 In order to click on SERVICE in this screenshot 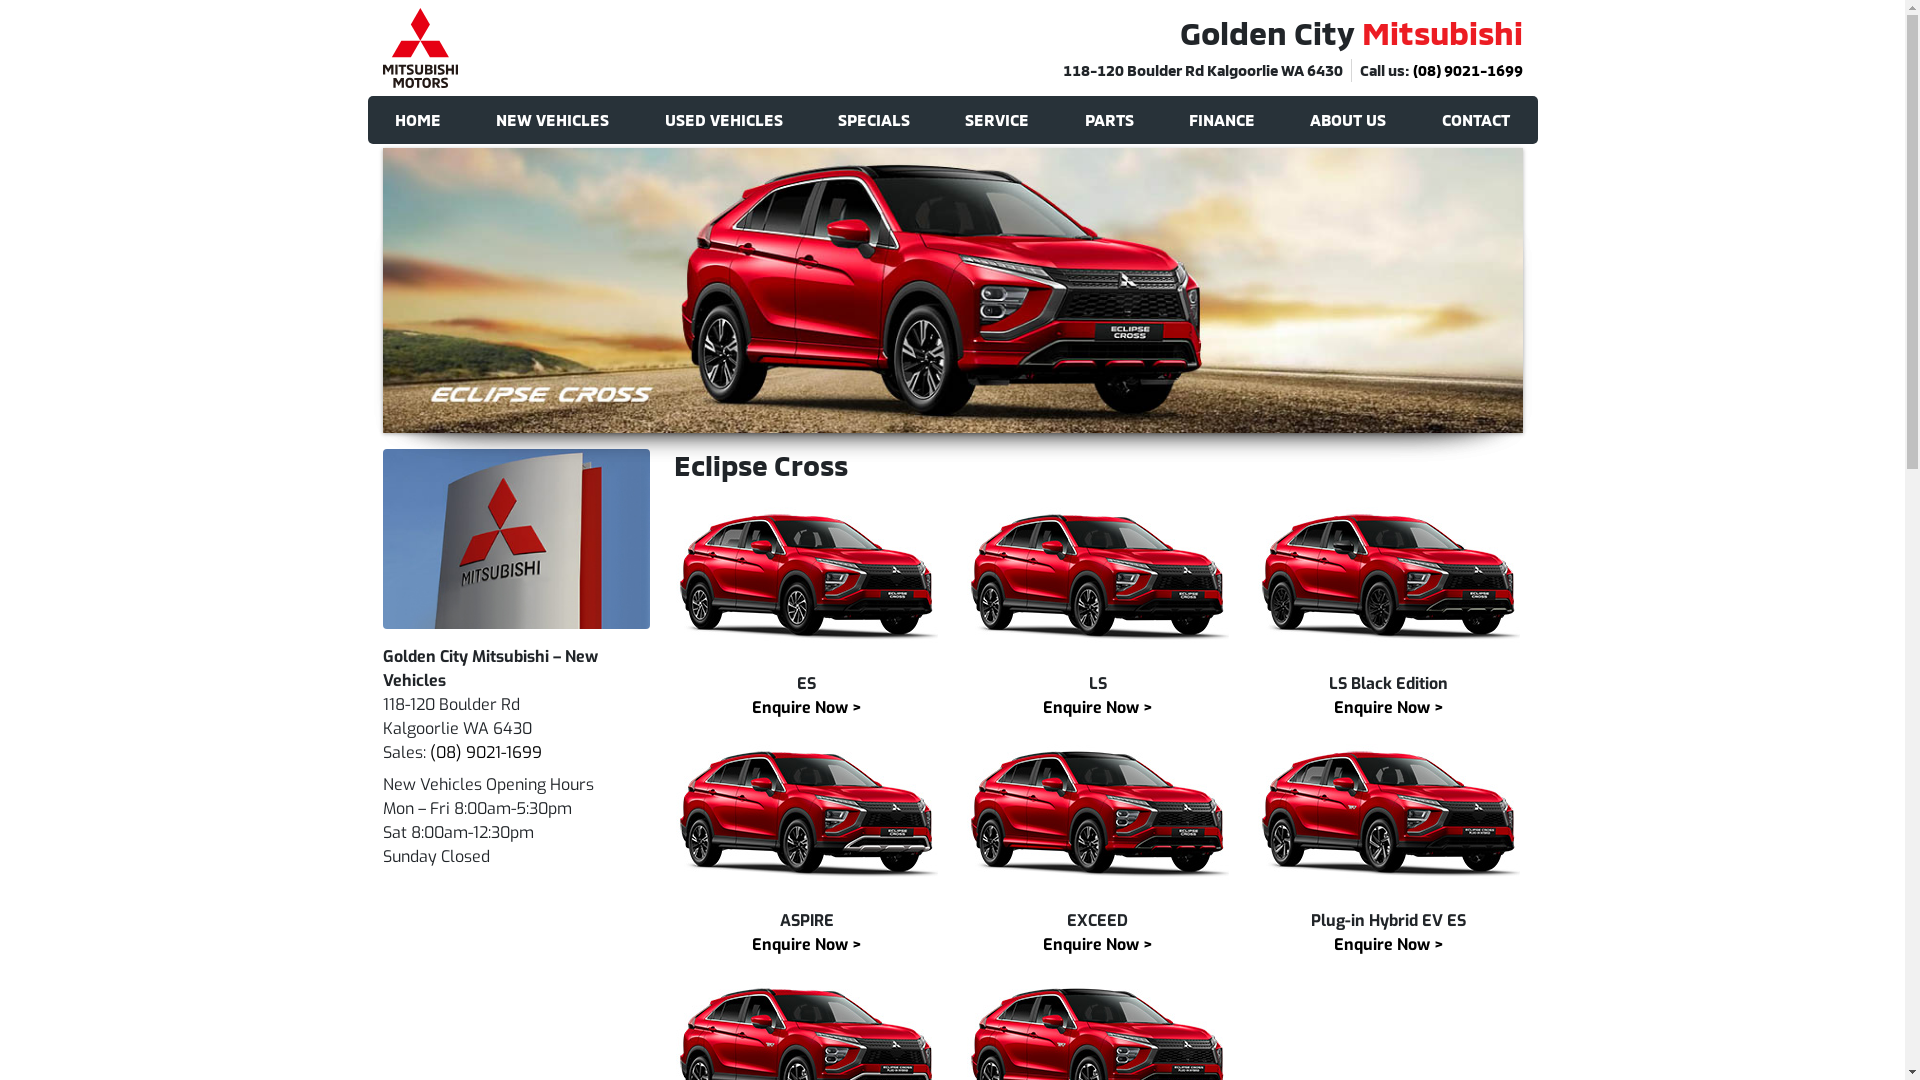, I will do `click(998, 120)`.